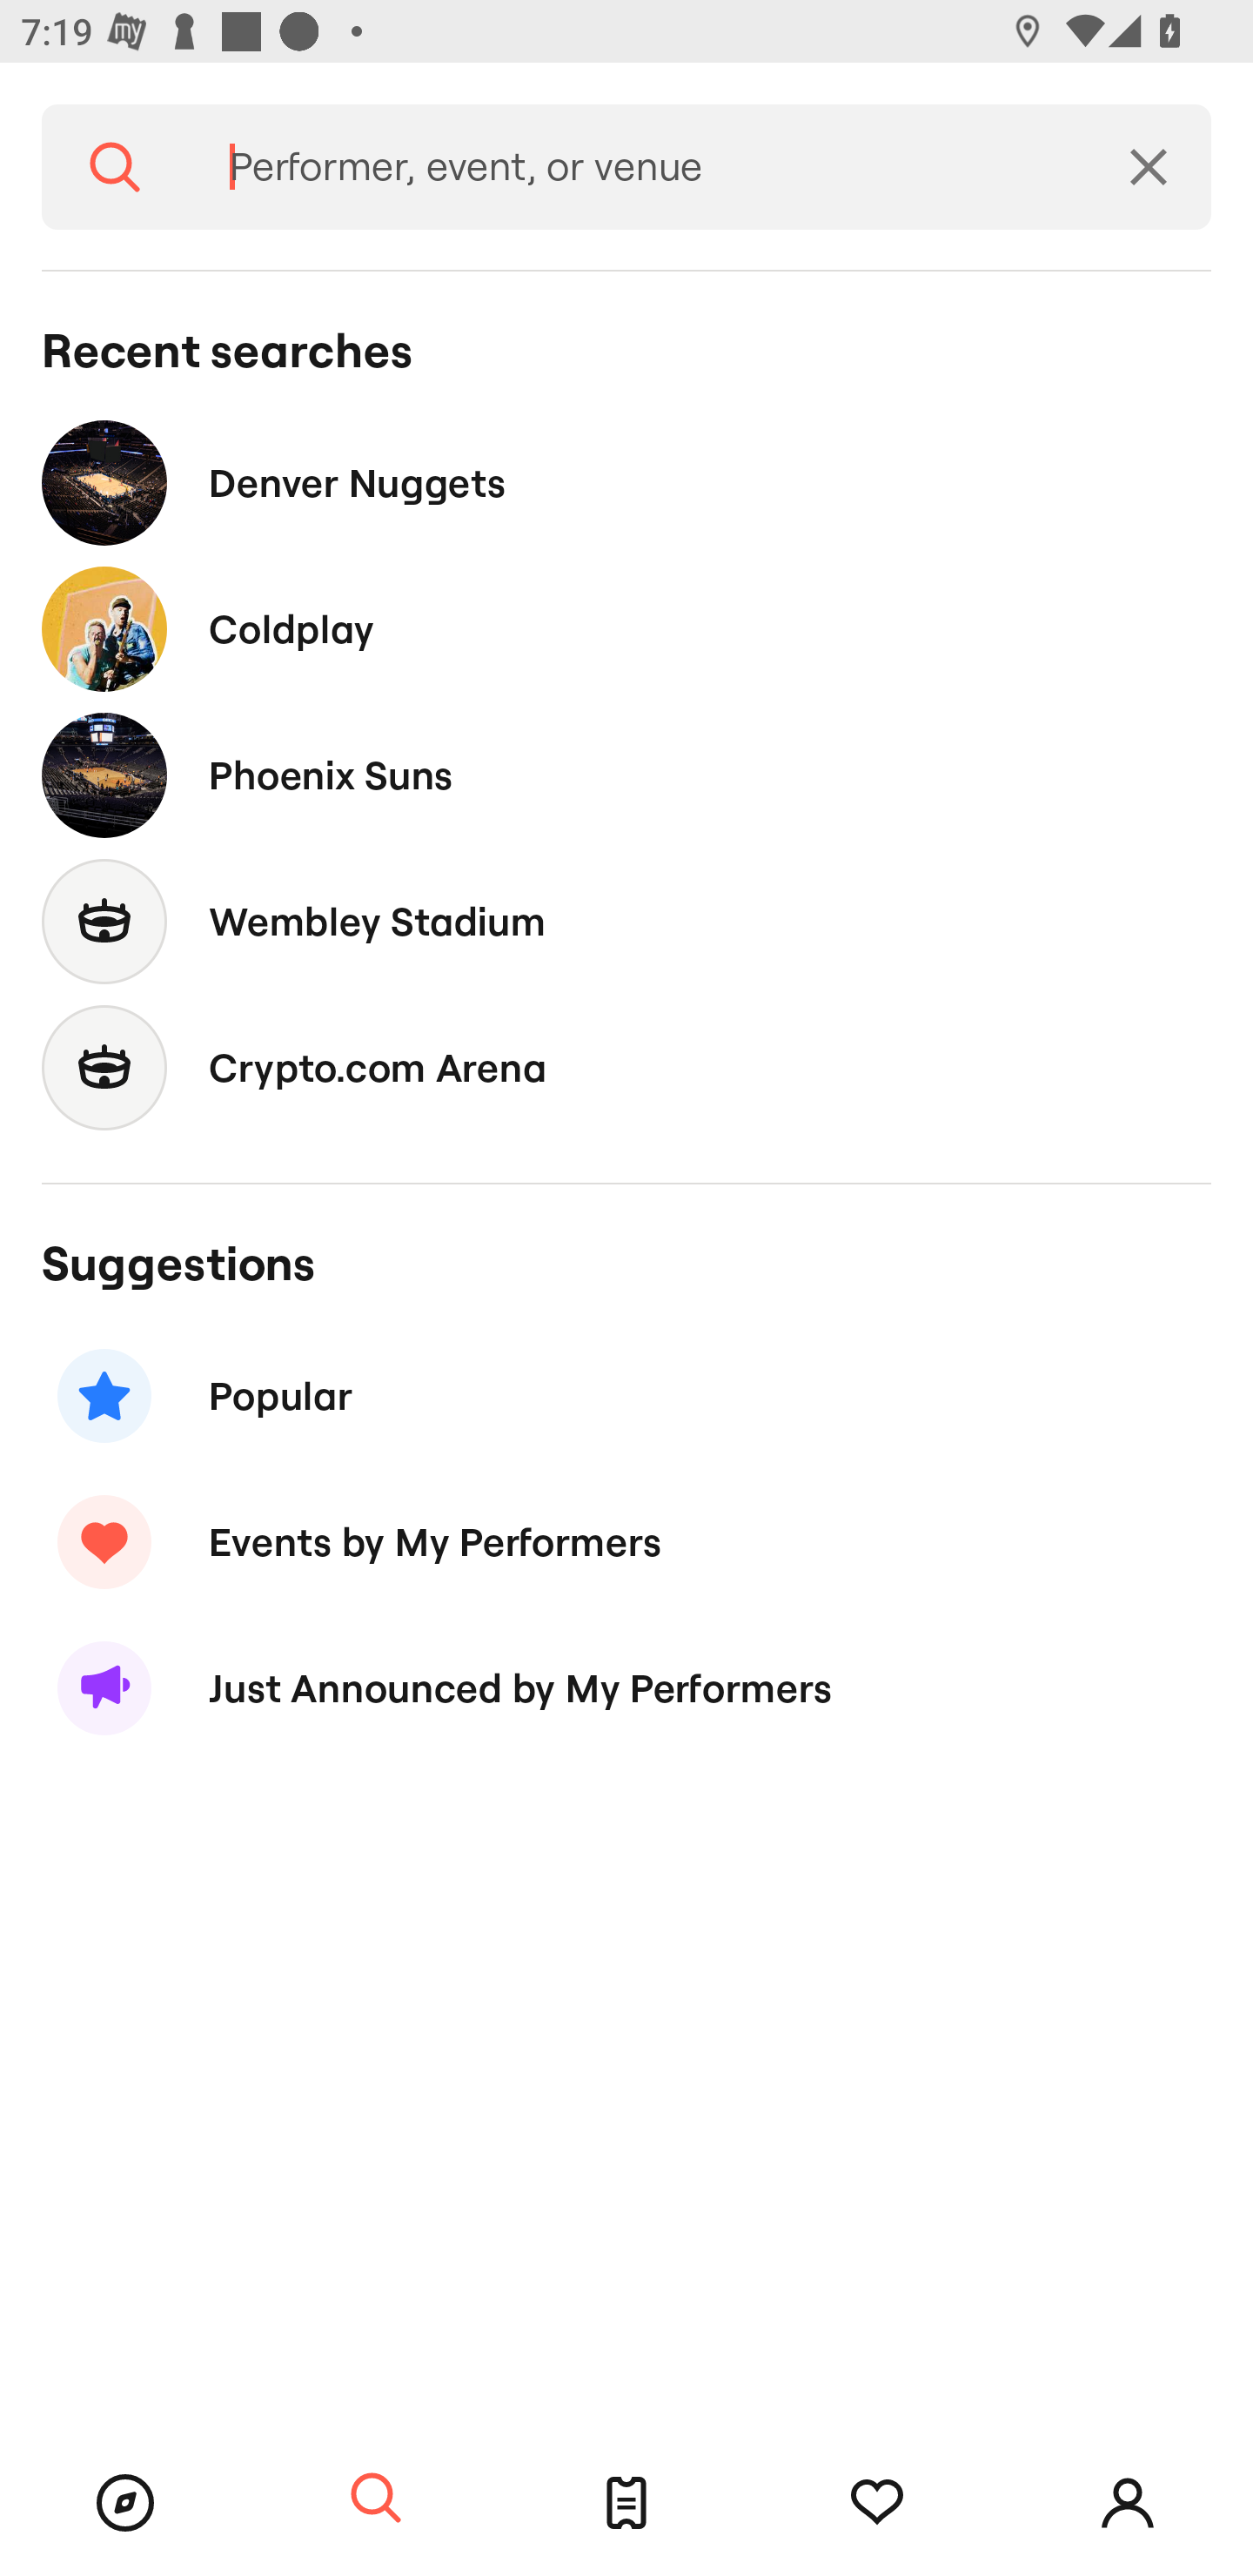 The width and height of the screenshot is (1253, 2576). Describe the element at coordinates (626, 1067) in the screenshot. I see `Crypto.com Arena` at that location.